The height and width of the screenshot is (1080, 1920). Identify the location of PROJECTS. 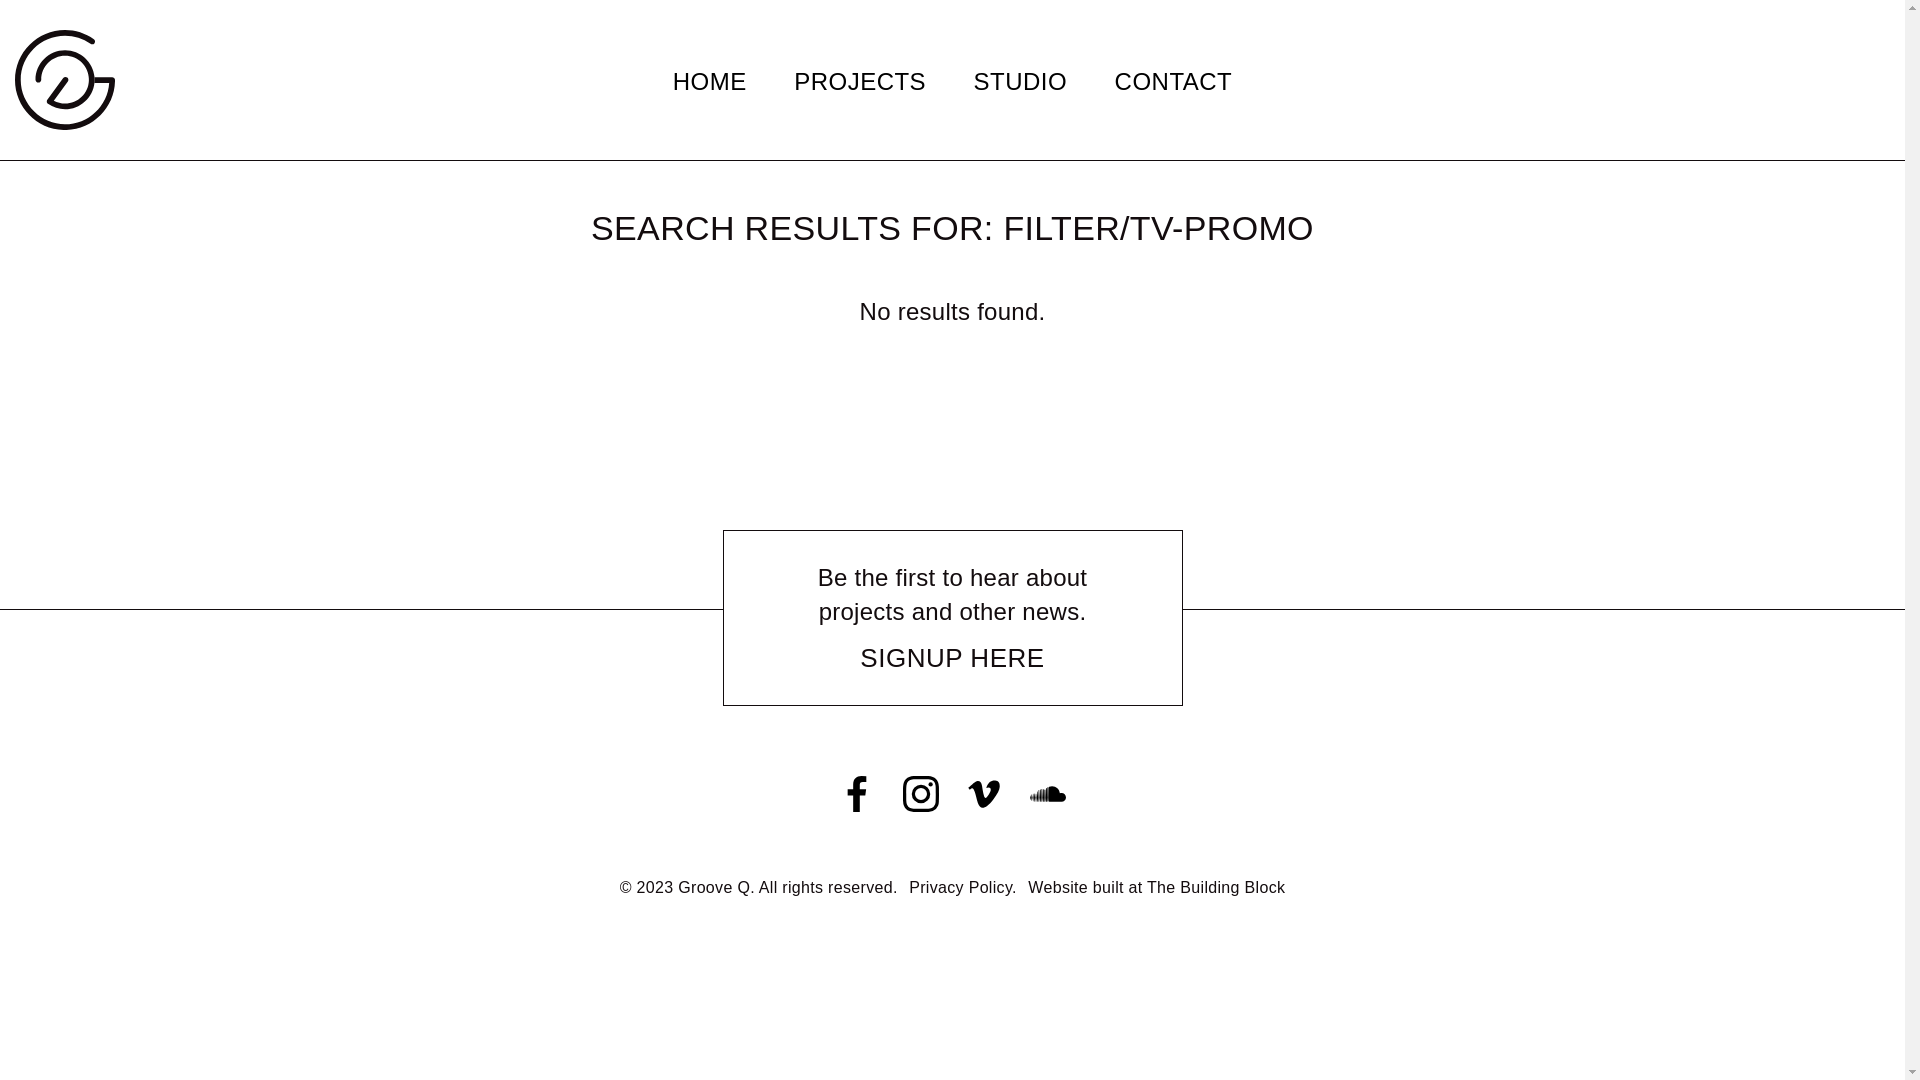
(860, 82).